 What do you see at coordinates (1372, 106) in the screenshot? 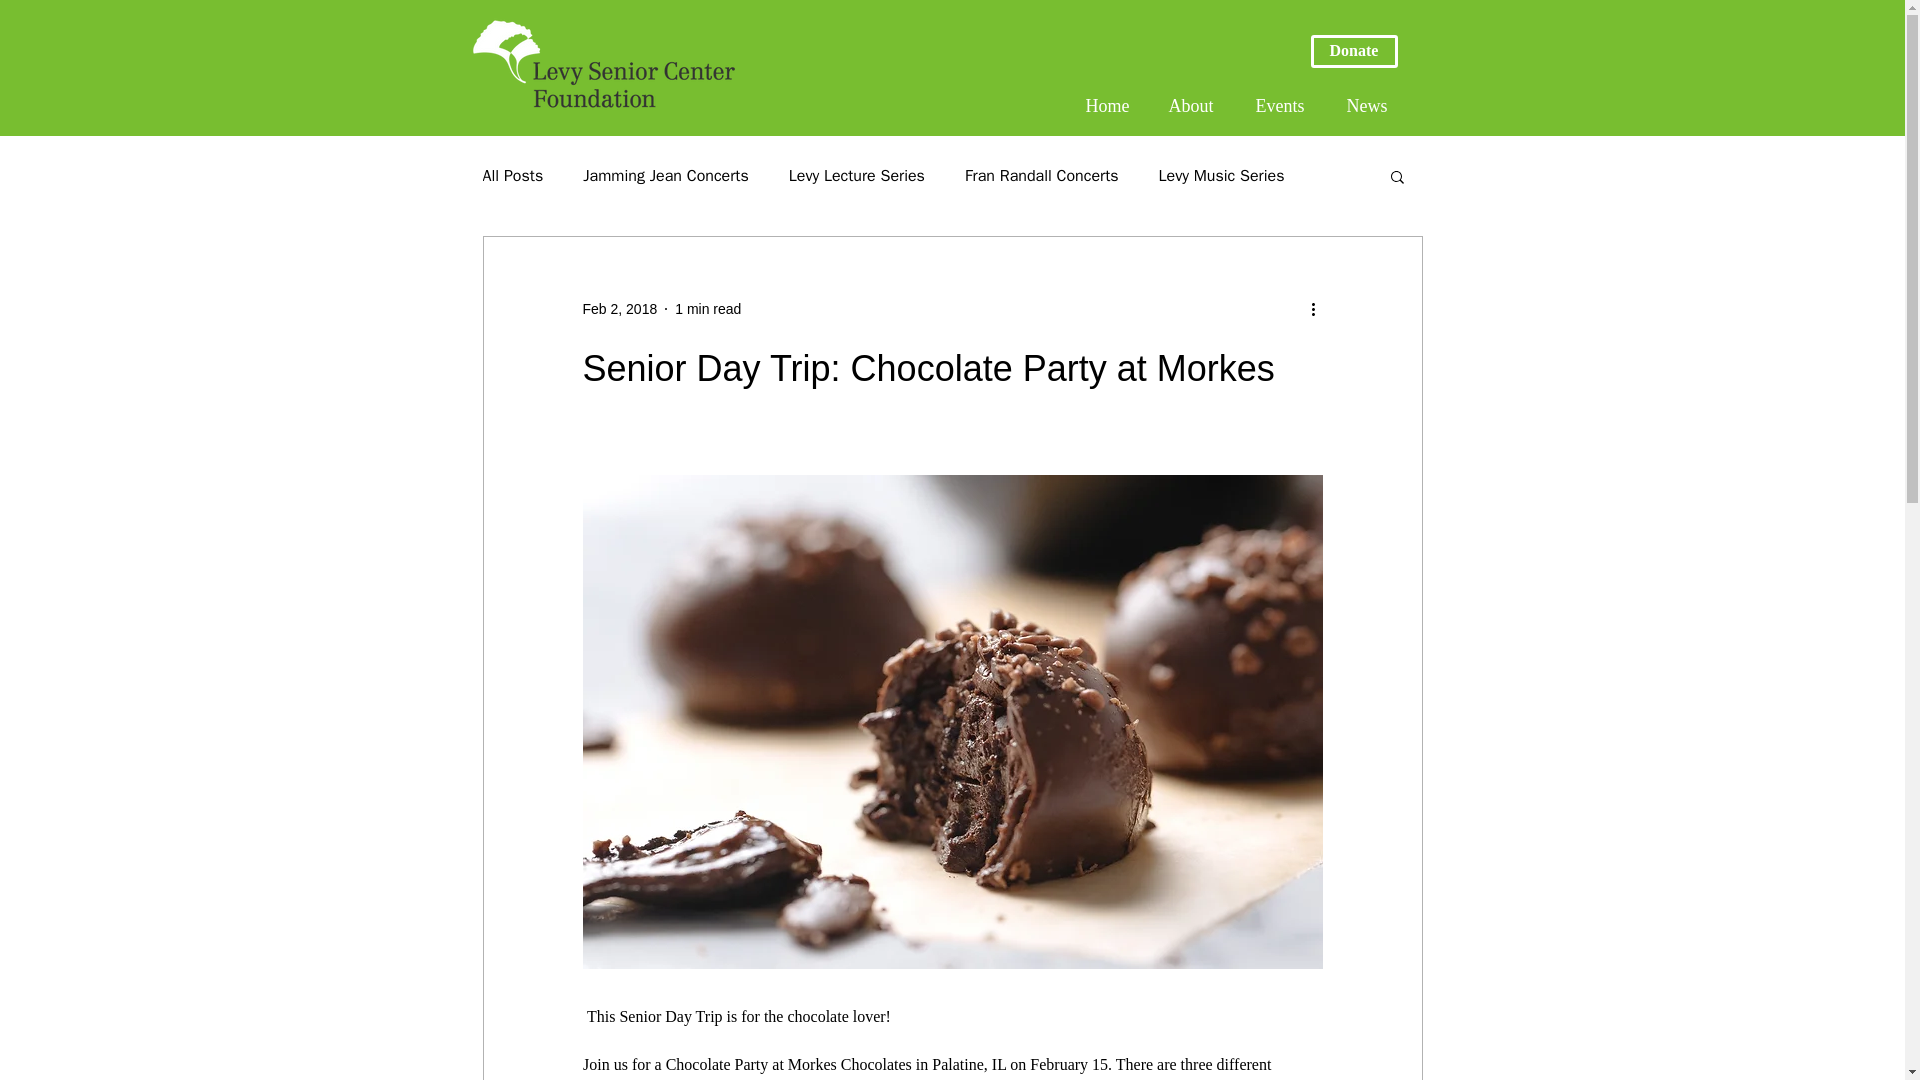
I see `News` at bounding box center [1372, 106].